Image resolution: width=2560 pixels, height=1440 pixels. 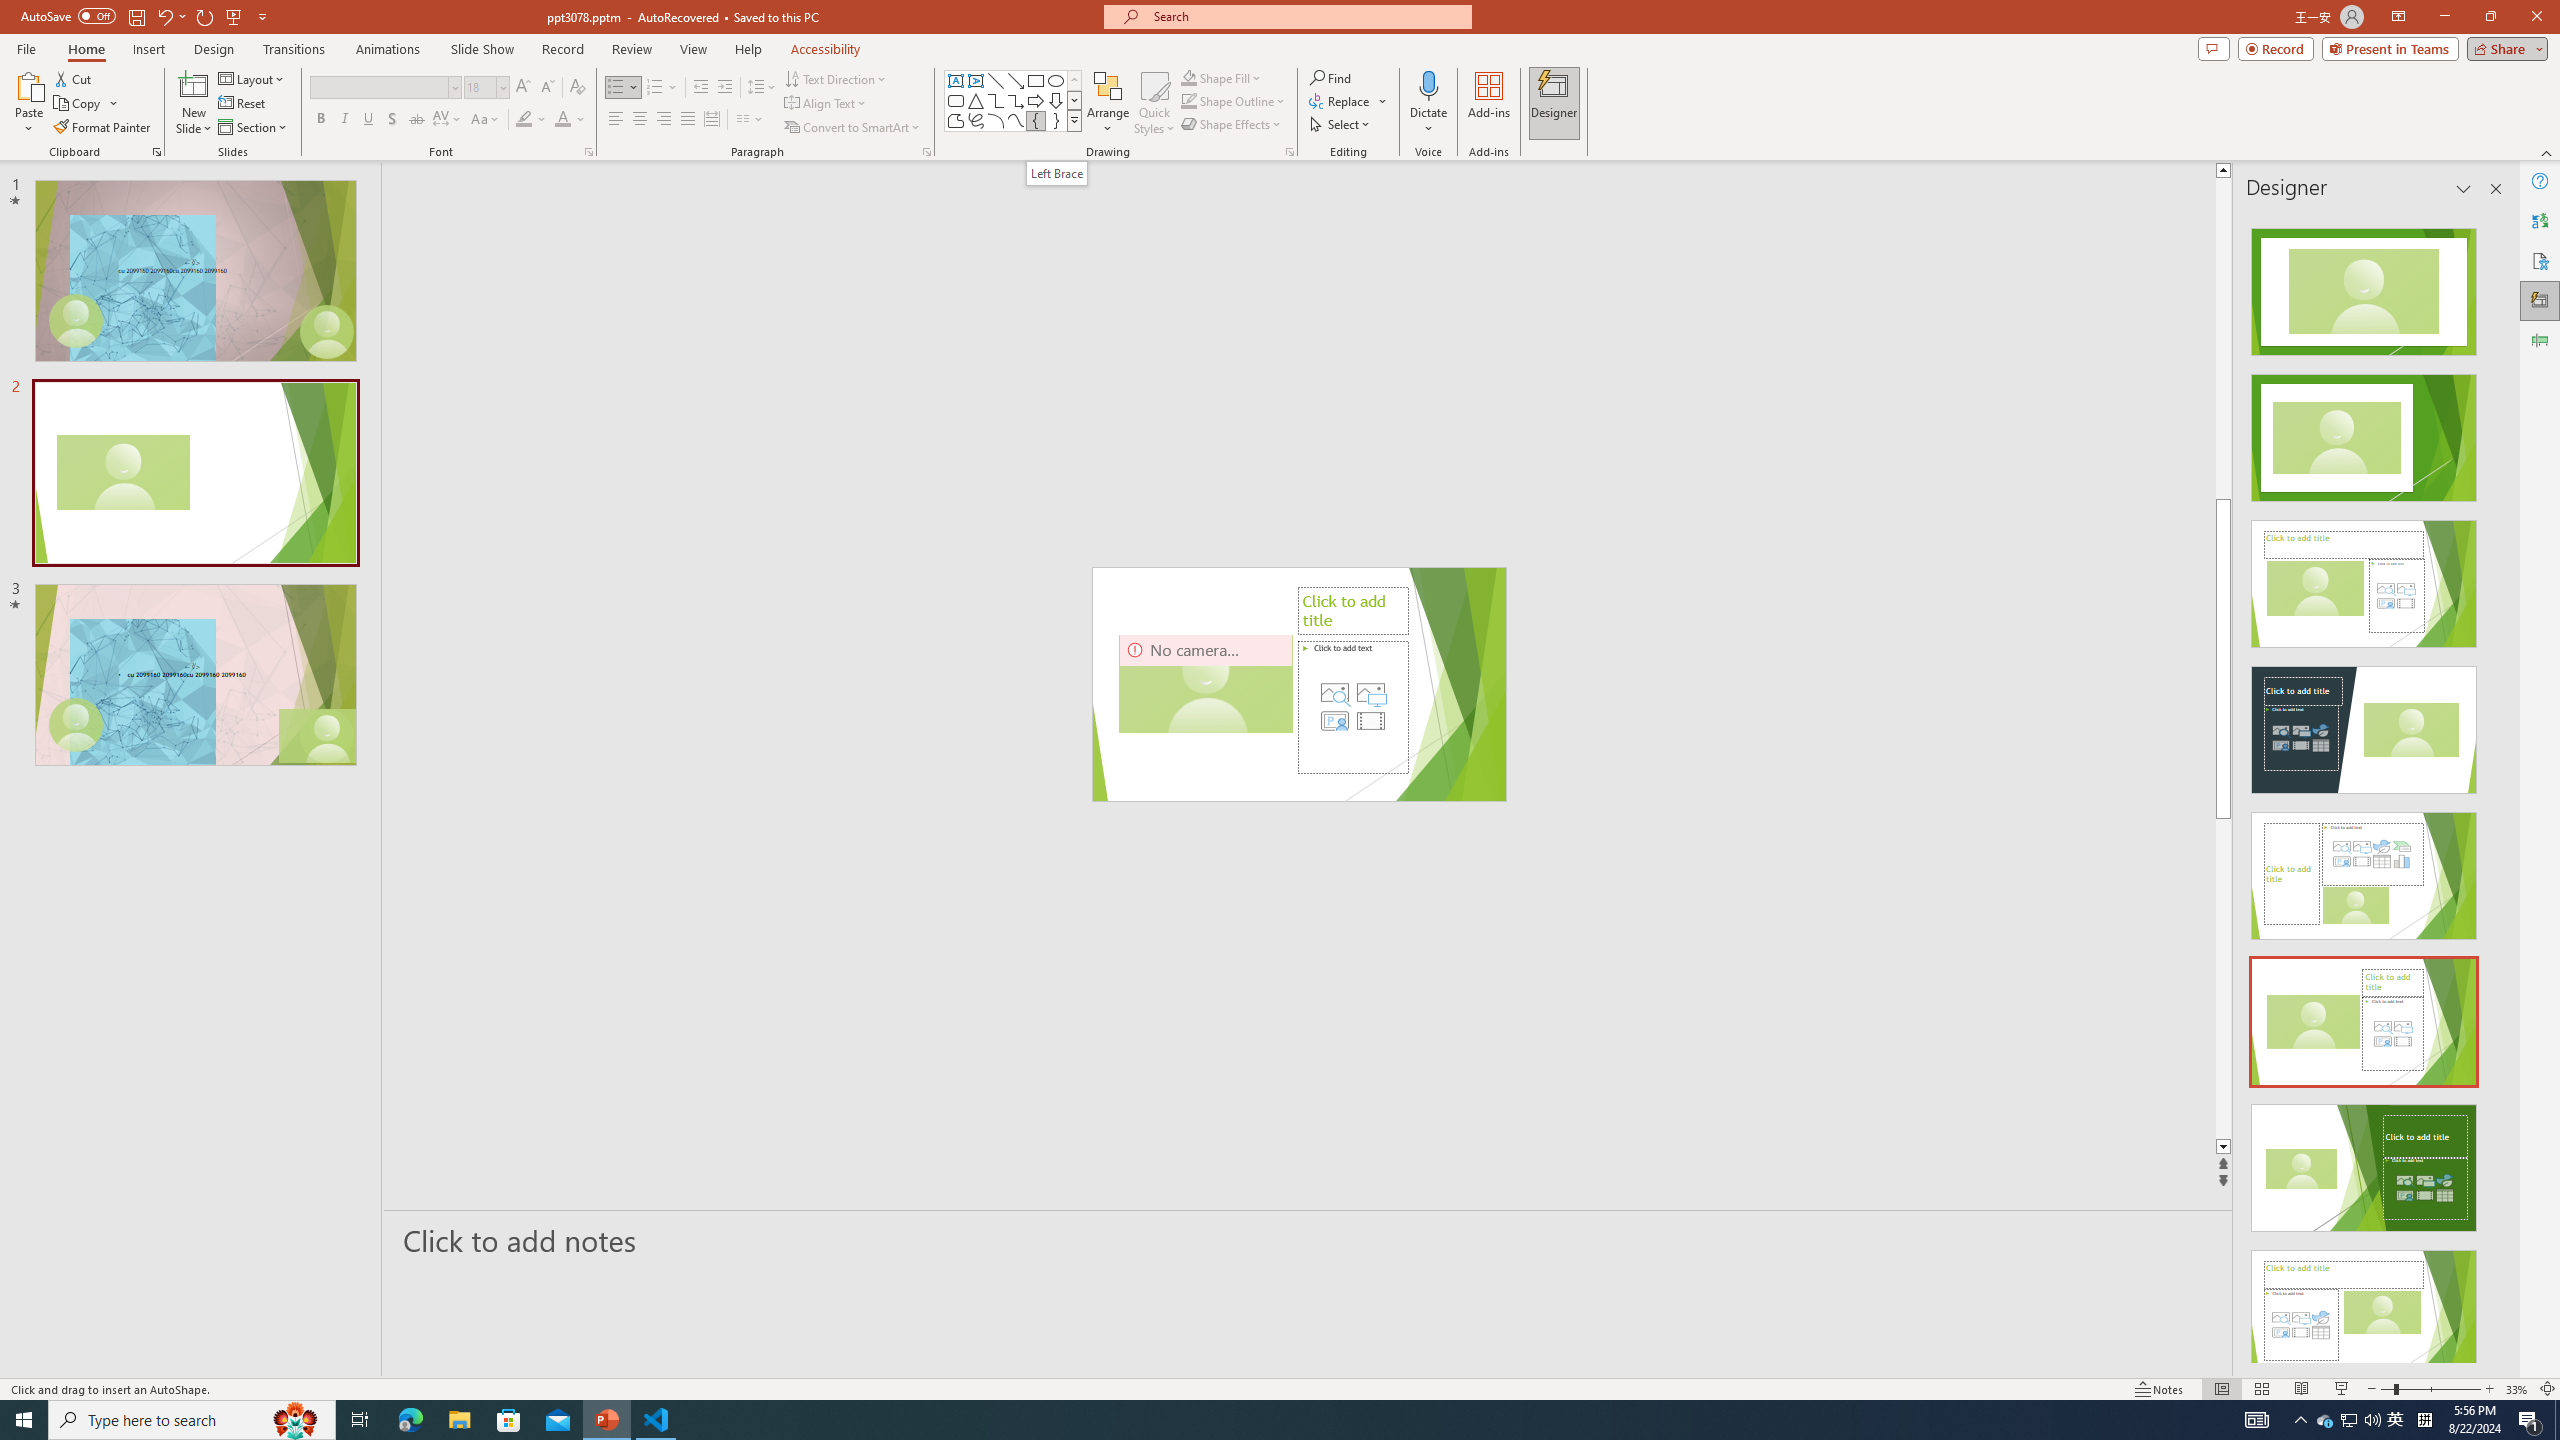 What do you see at coordinates (524, 88) in the screenshot?
I see `Increase Font Size` at bounding box center [524, 88].